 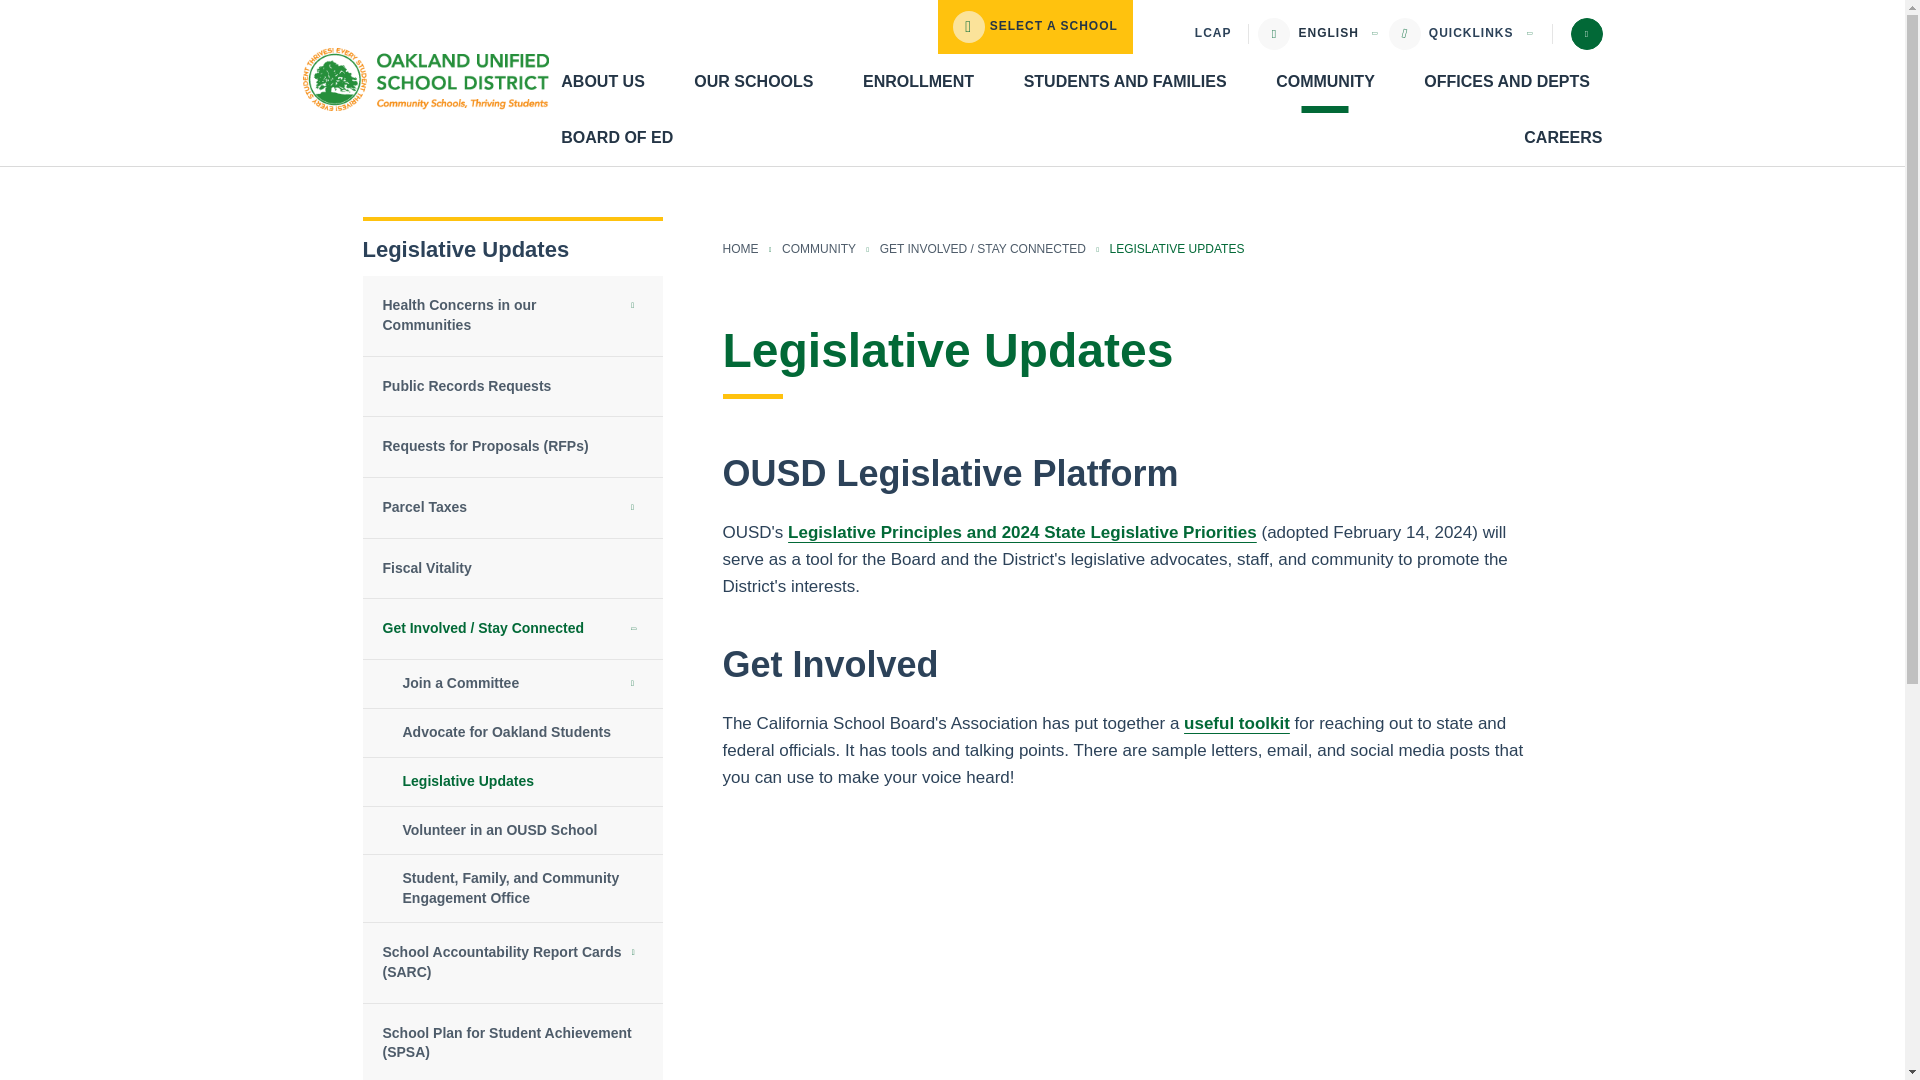 I want to click on 2024 Legislative Priorities, so click(x=1022, y=532).